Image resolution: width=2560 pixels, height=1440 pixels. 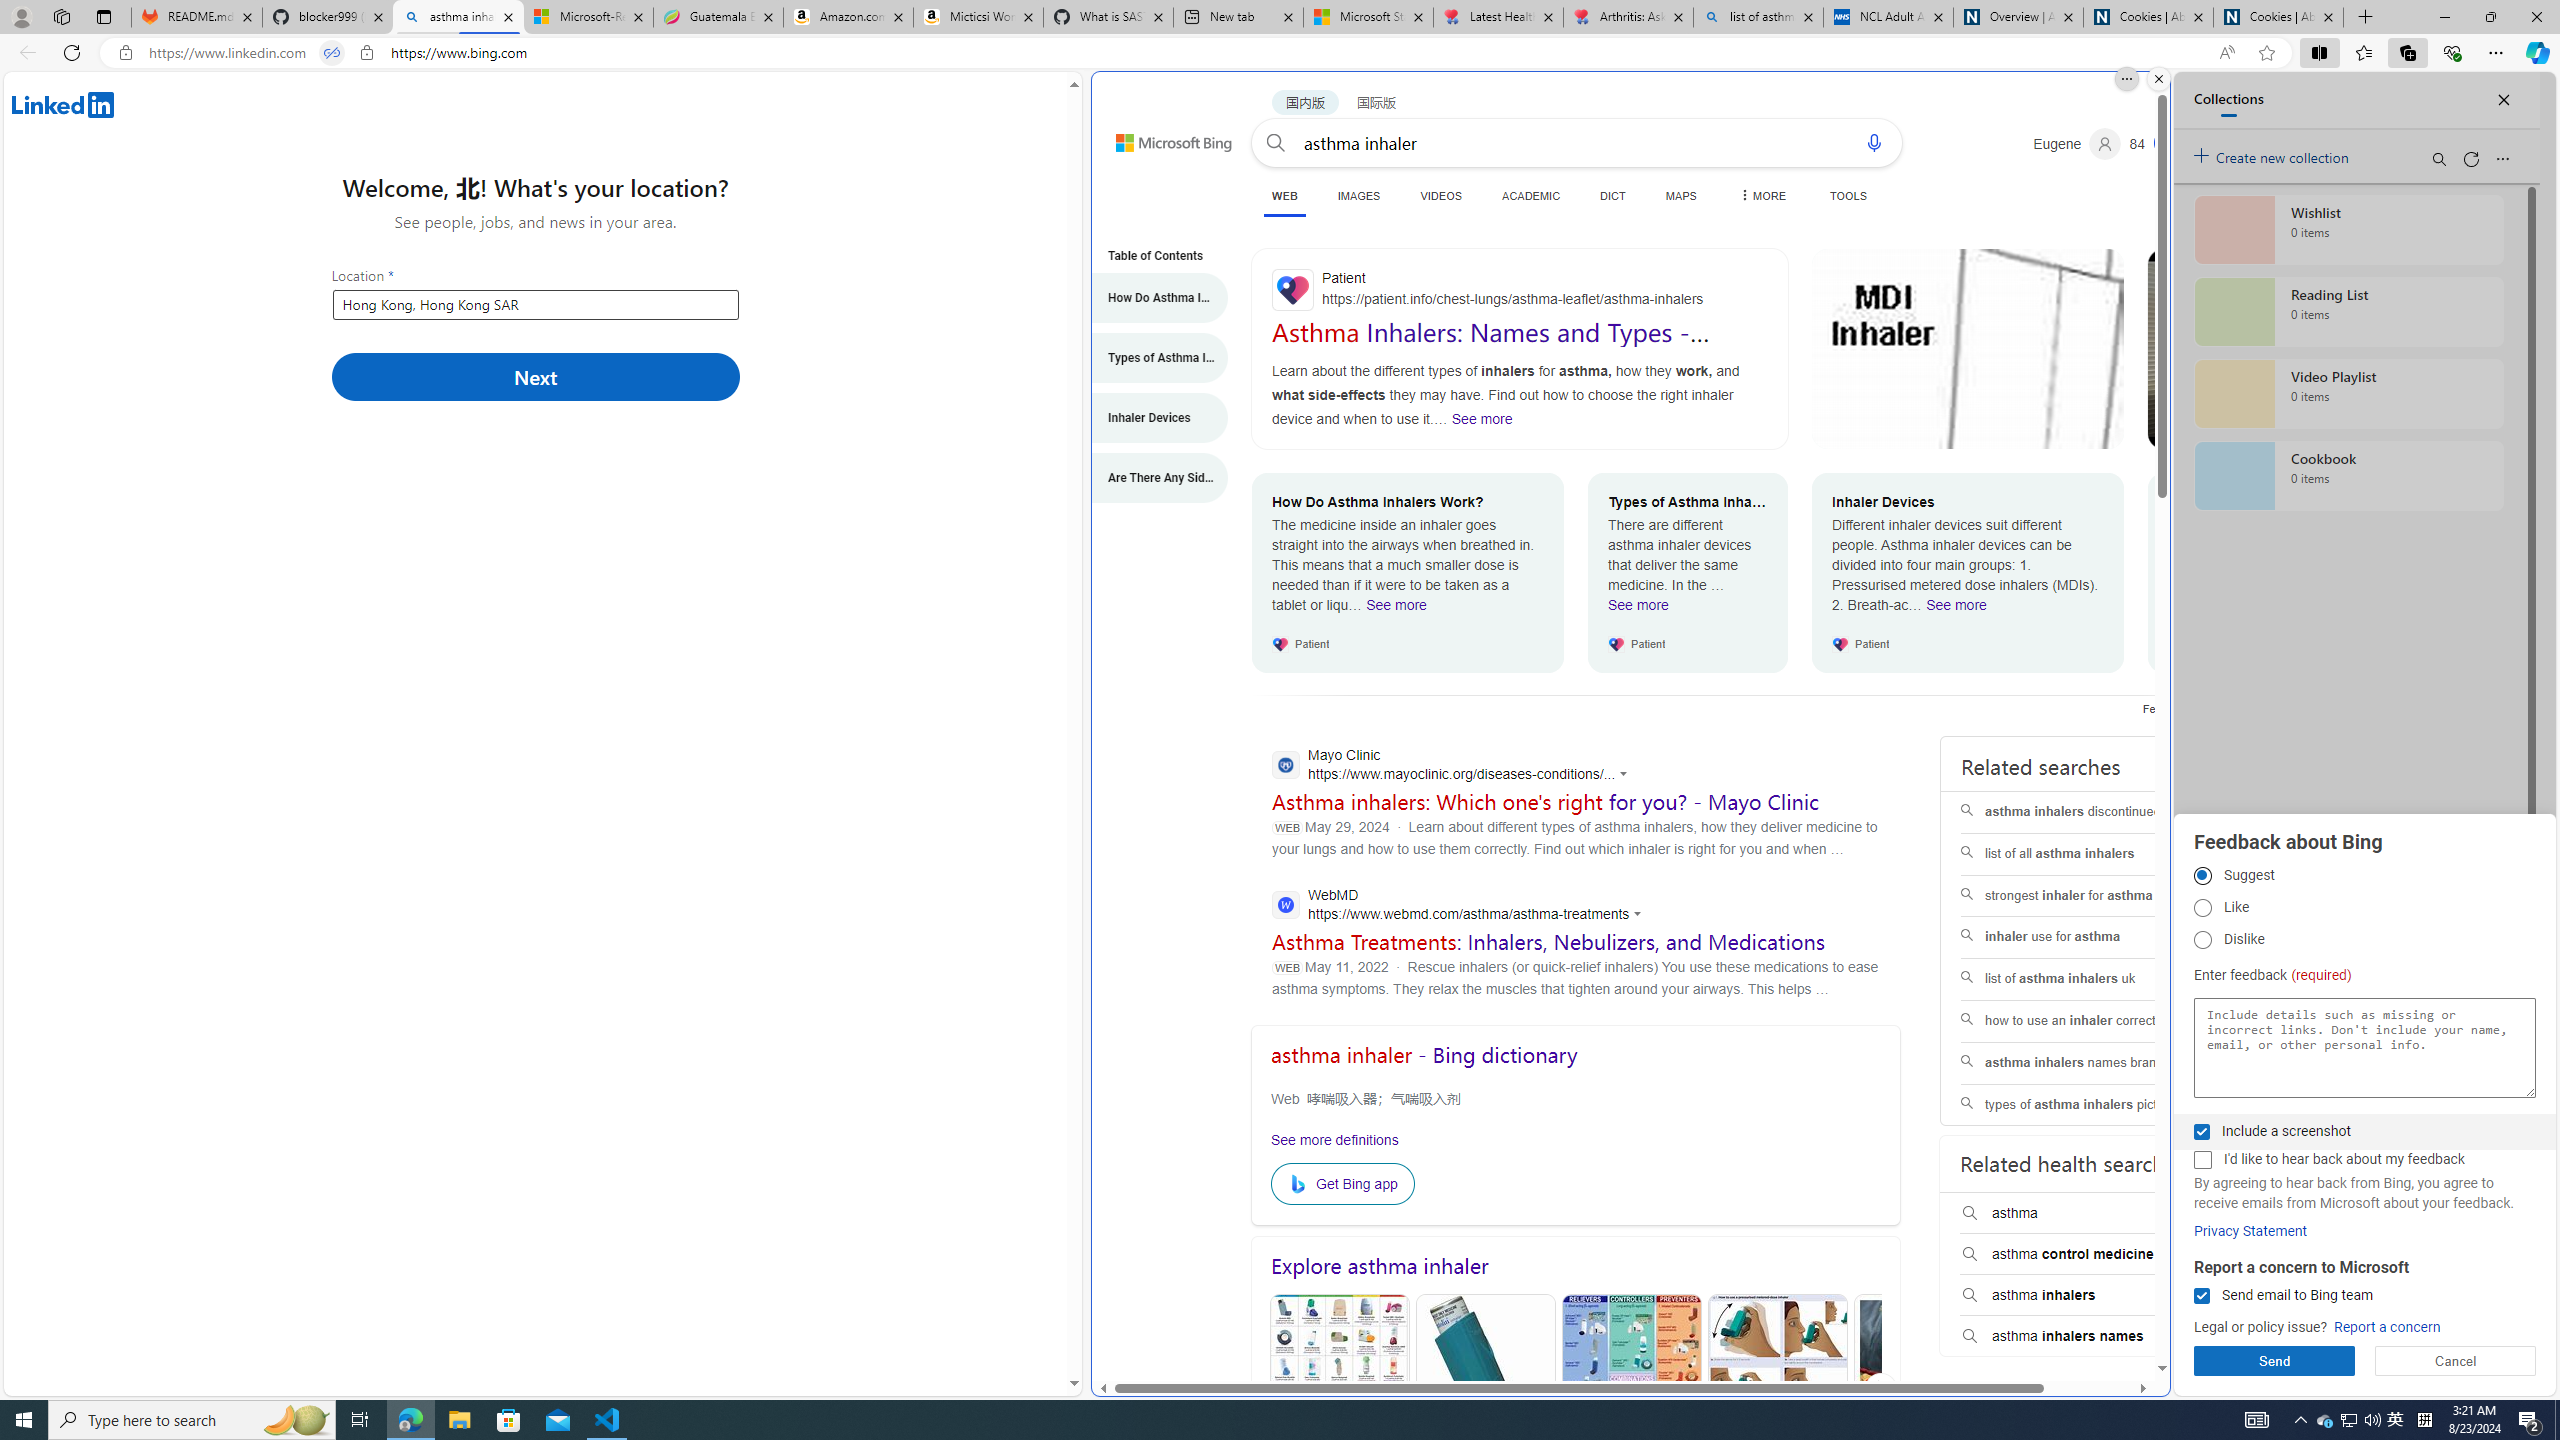 I want to click on MAPS, so click(x=1680, y=196).